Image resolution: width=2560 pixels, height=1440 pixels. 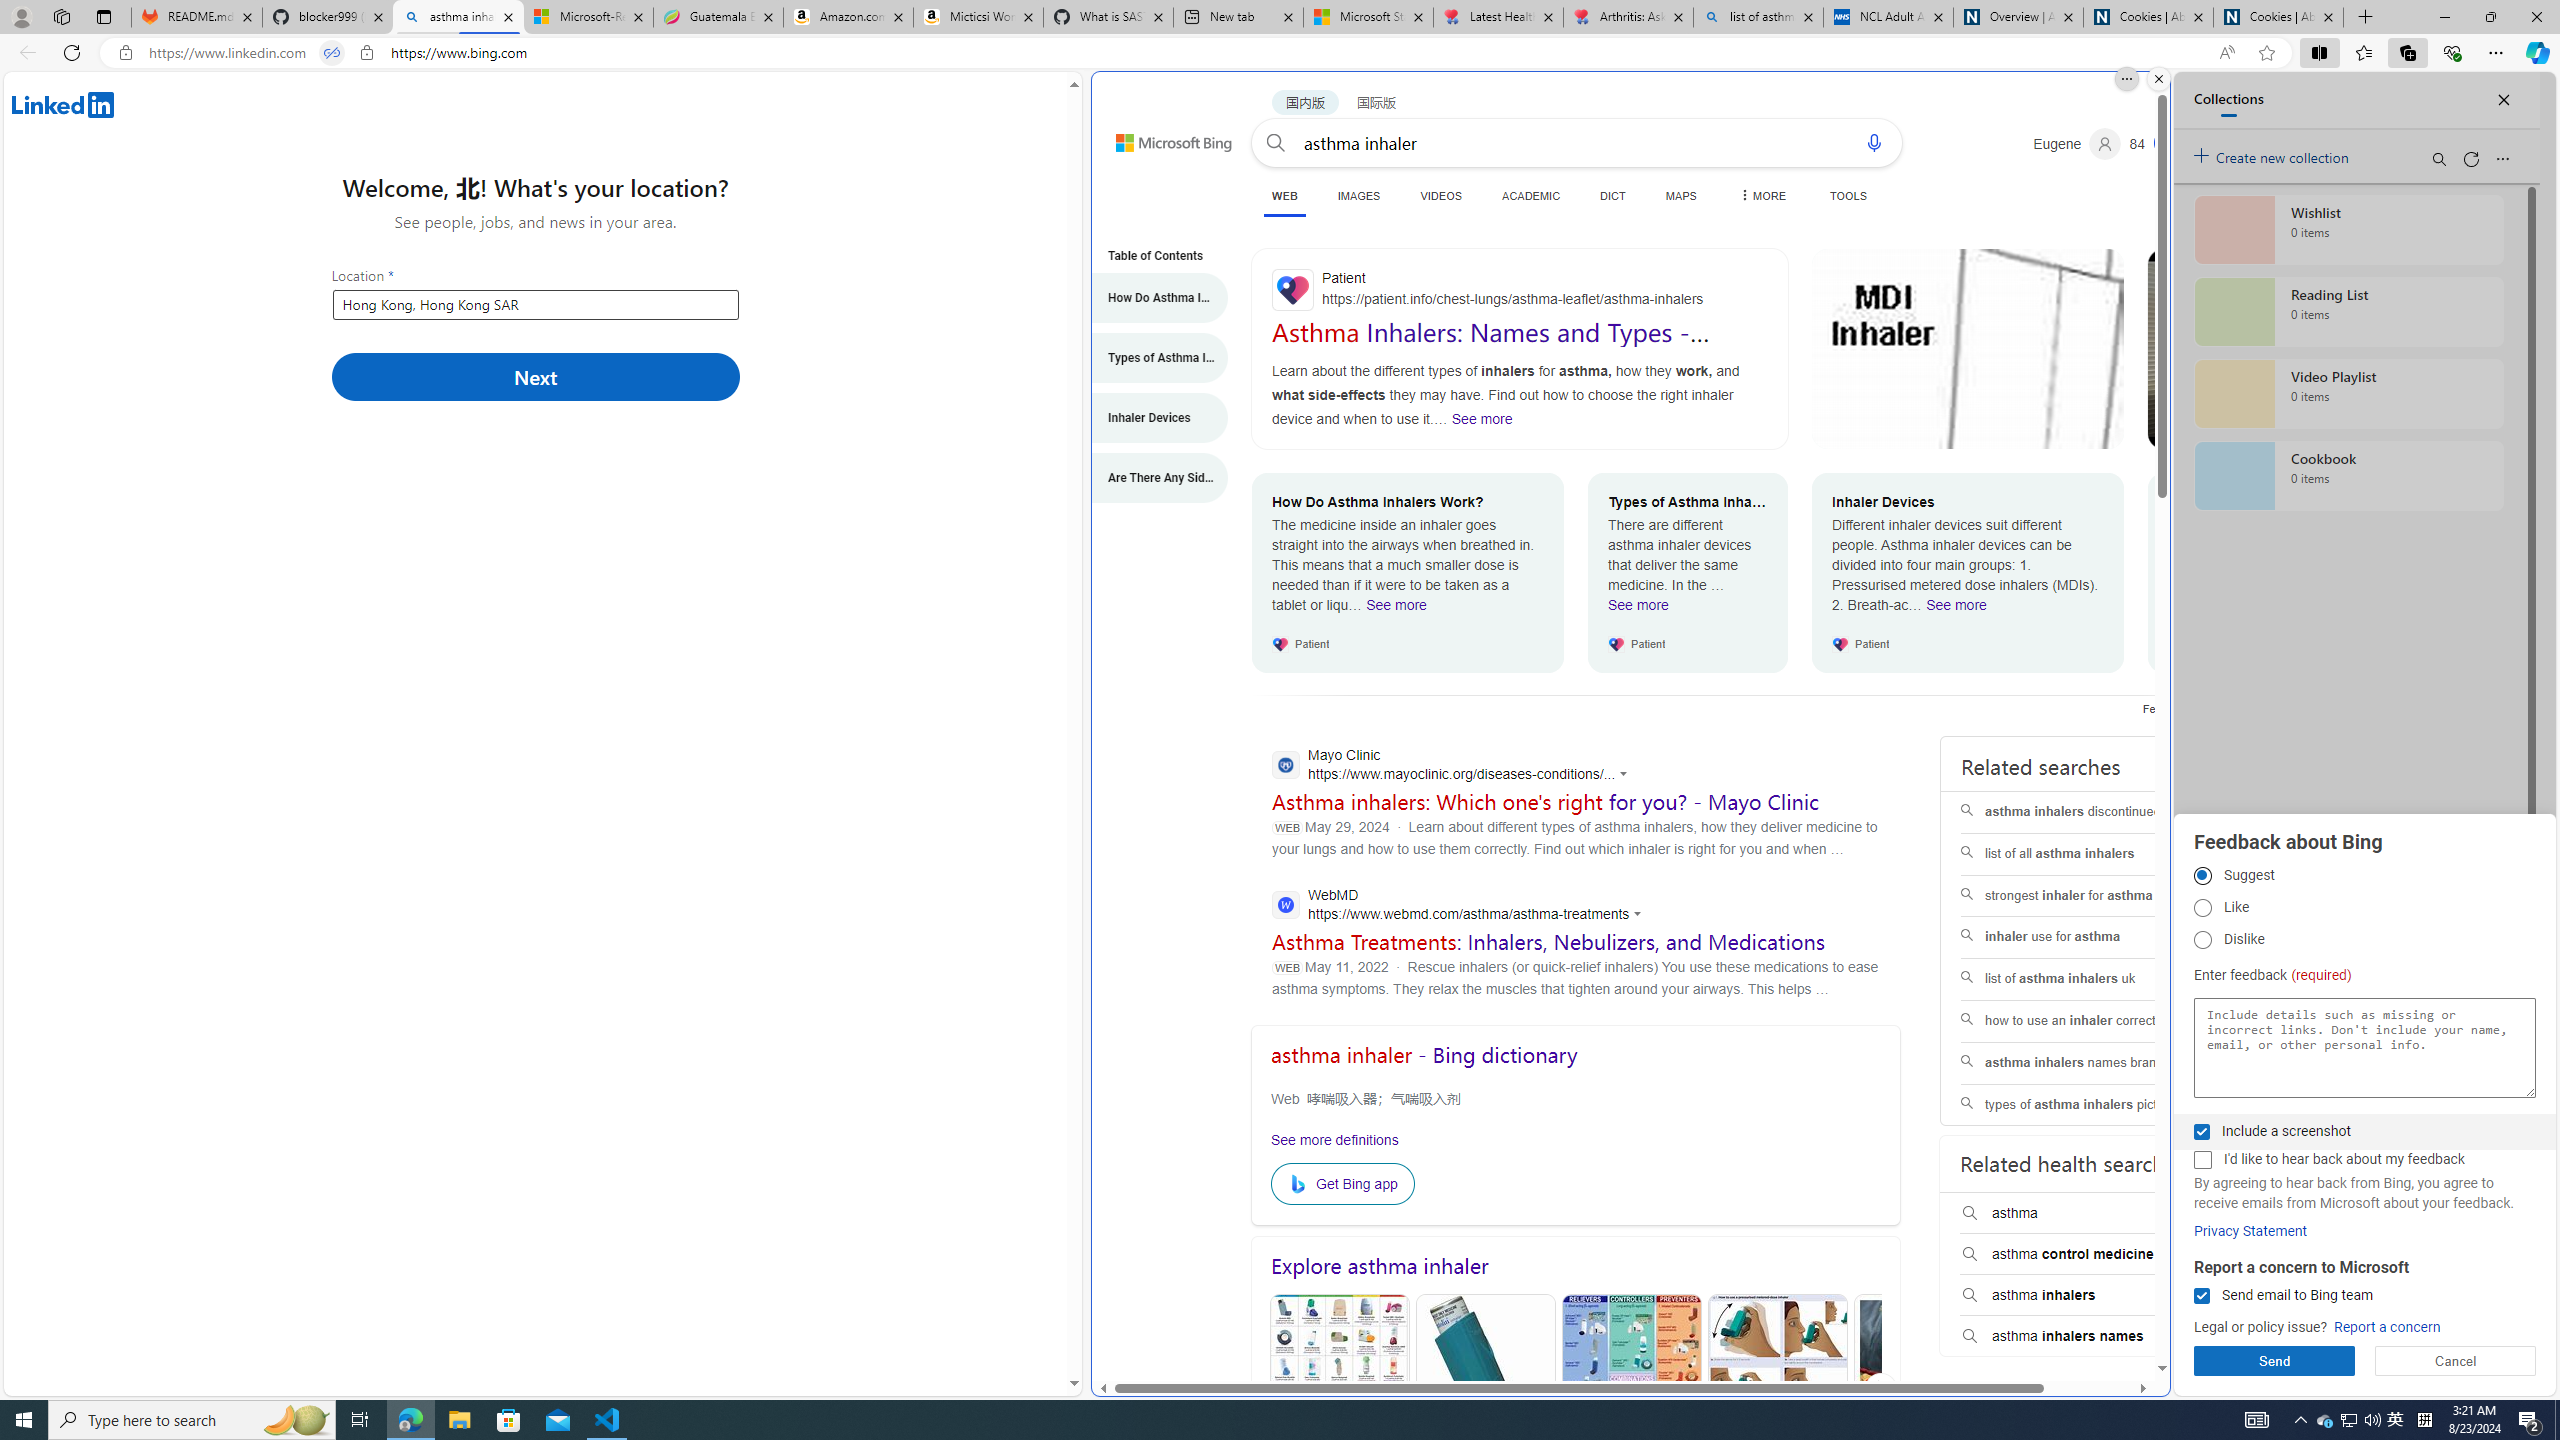 I want to click on MAPS, so click(x=1680, y=196).